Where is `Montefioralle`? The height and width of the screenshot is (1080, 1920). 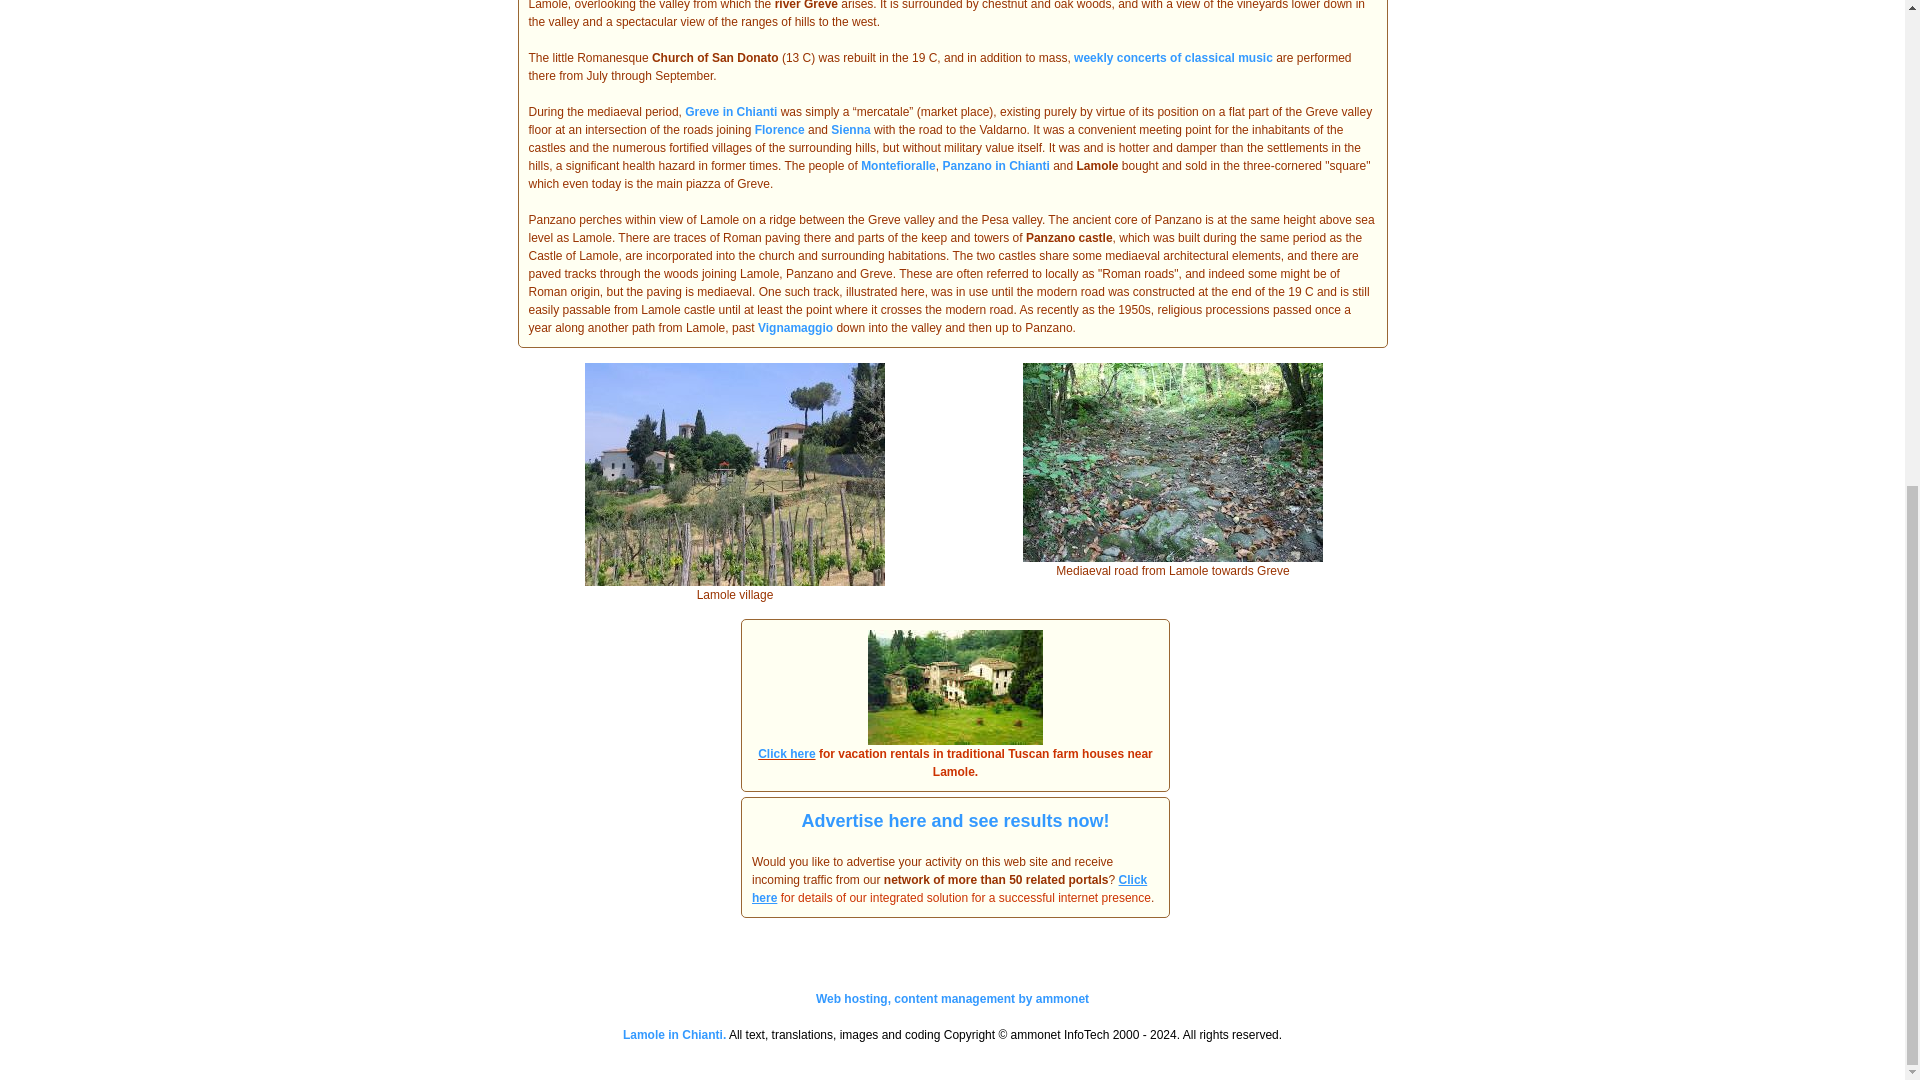 Montefioralle is located at coordinates (898, 165).